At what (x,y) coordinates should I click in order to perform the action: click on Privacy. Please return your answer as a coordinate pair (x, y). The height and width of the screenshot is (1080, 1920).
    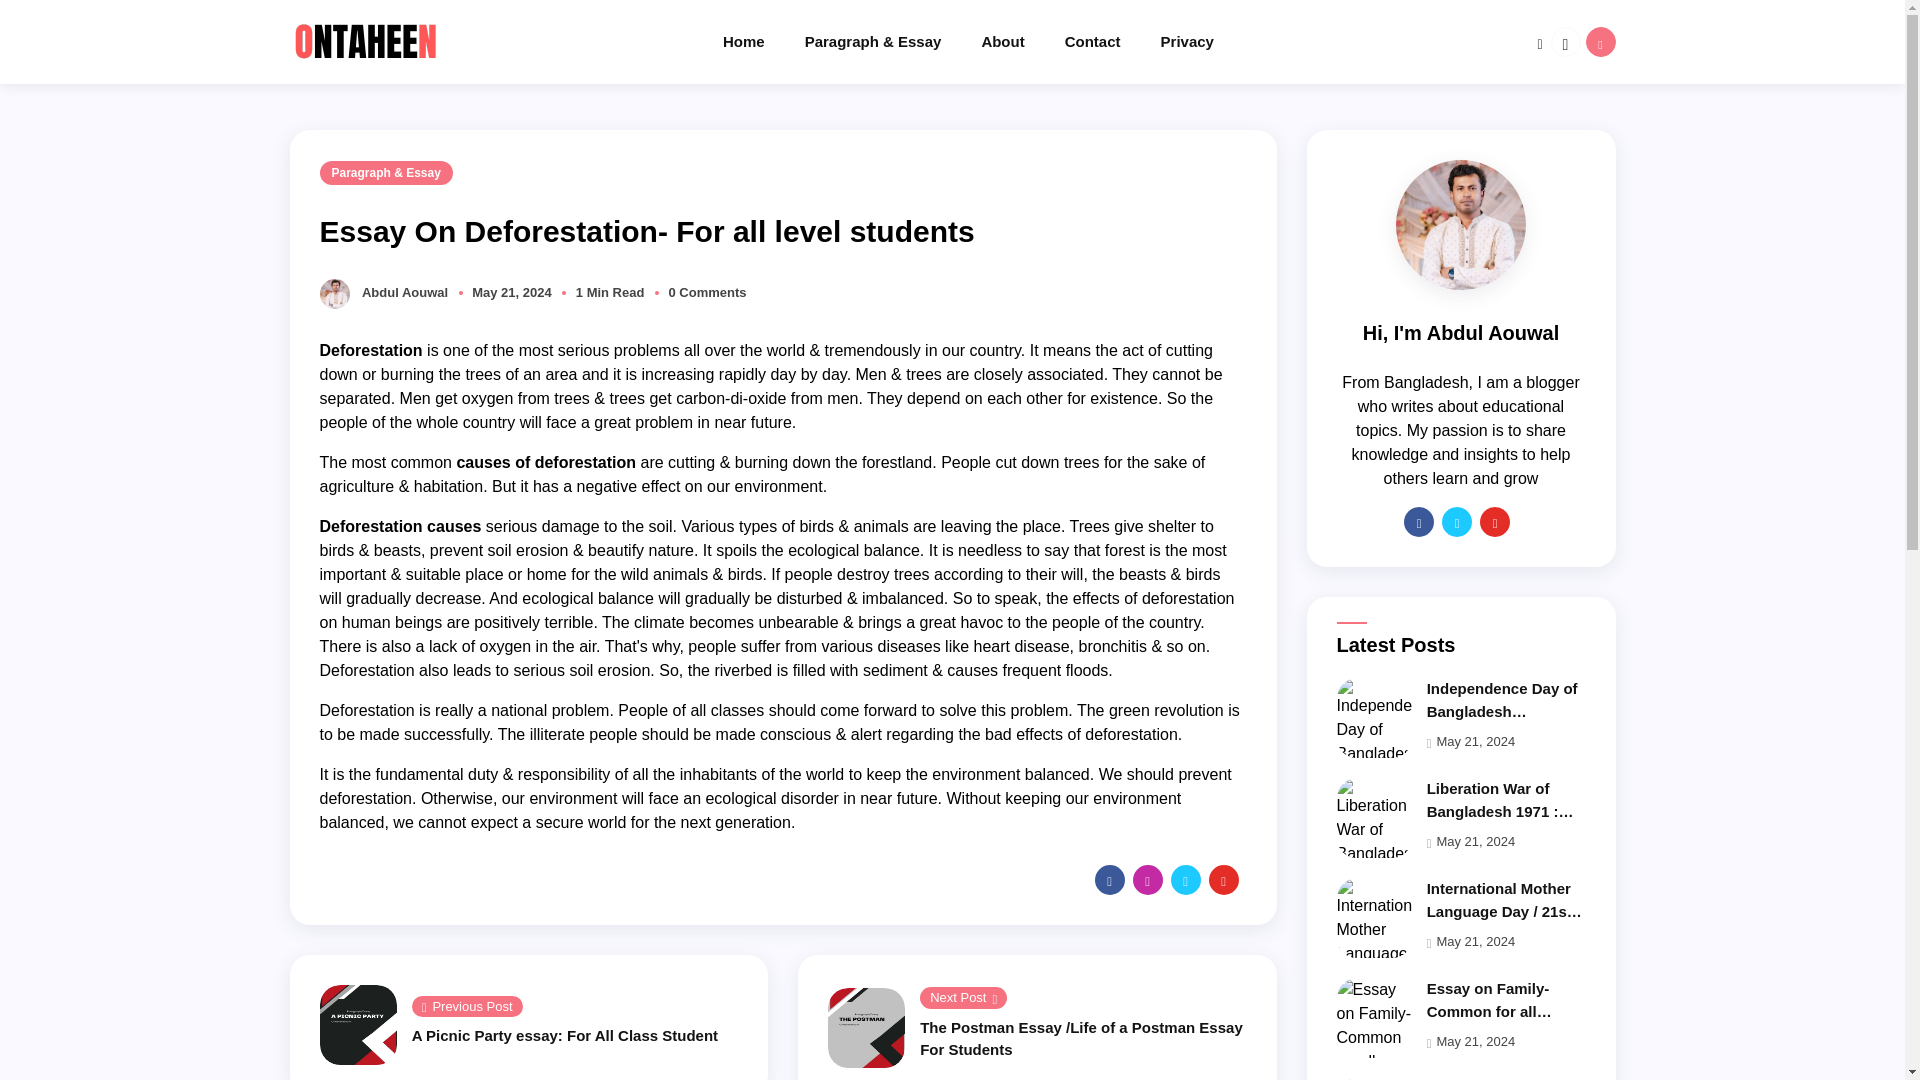
    Looking at the image, I should click on (1207, 42).